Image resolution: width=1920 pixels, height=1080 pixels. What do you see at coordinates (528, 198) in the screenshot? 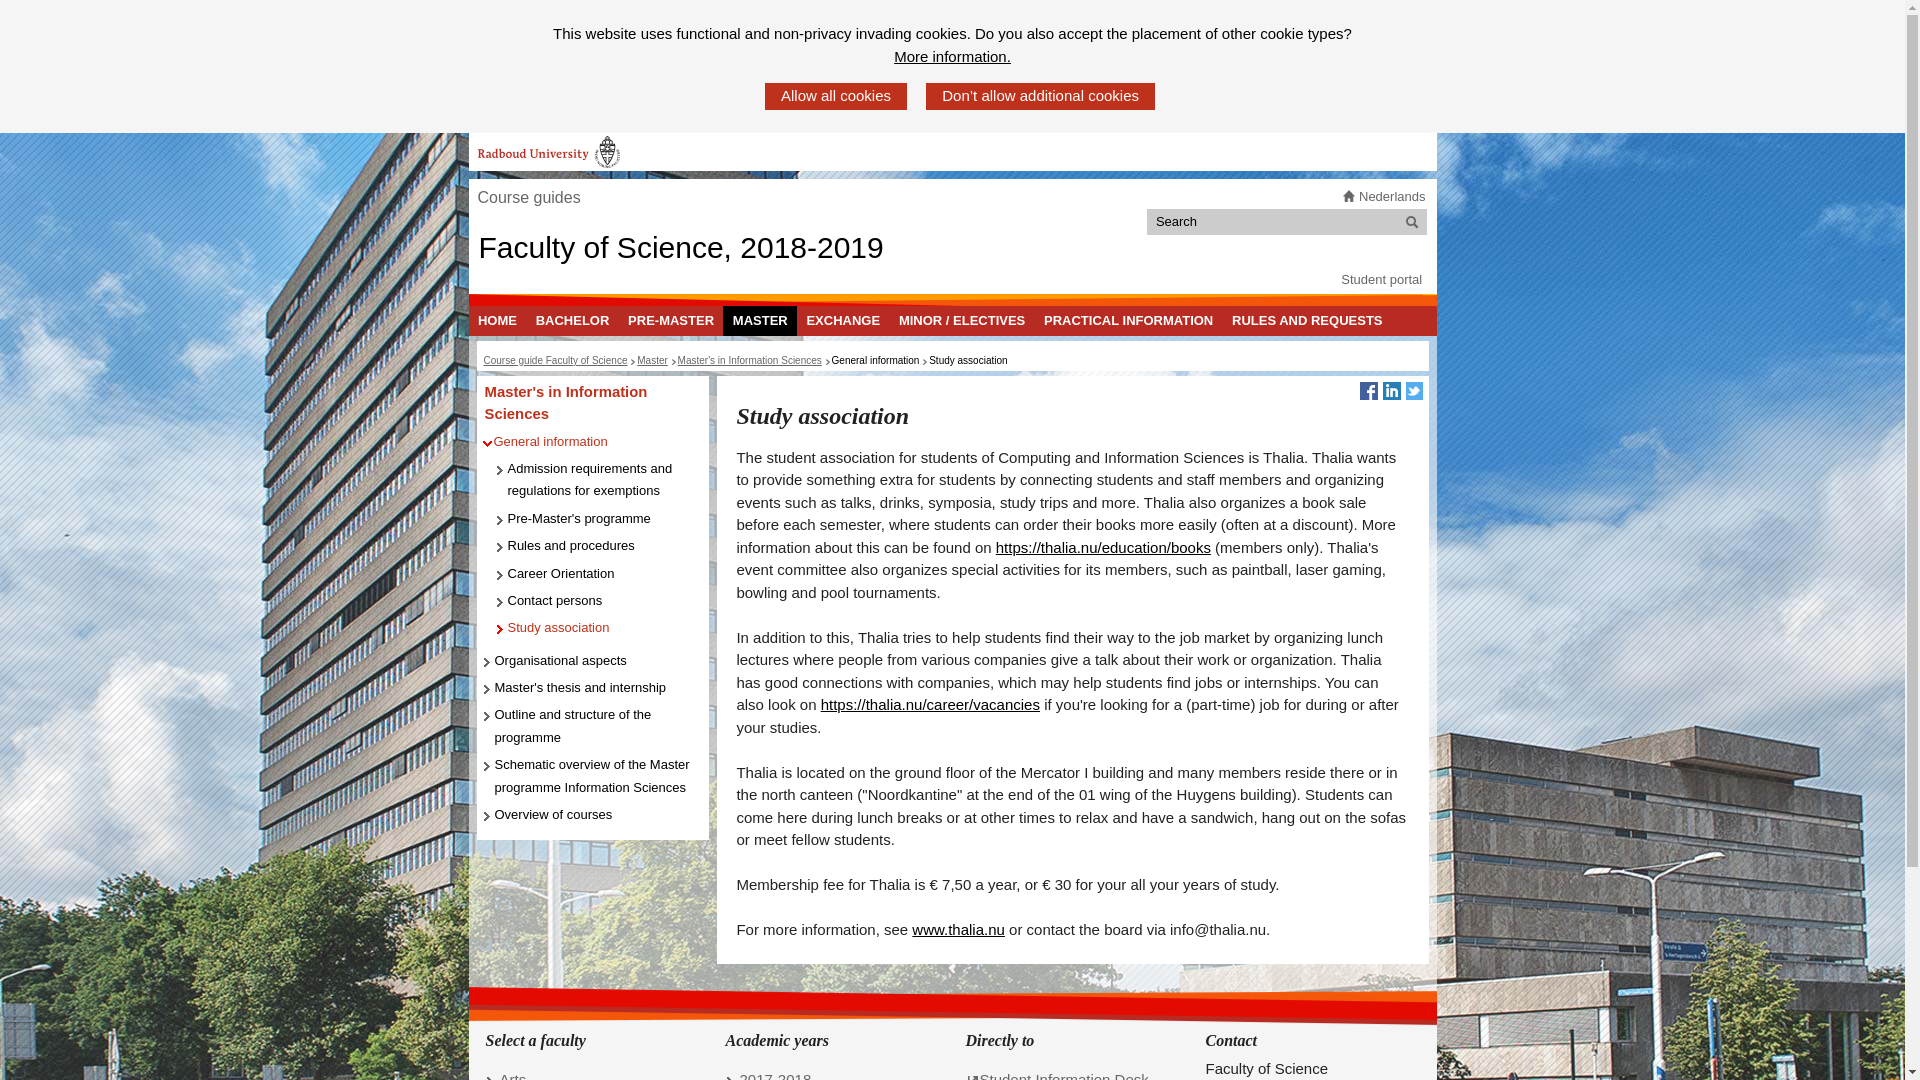
I see `Course guides` at bounding box center [528, 198].